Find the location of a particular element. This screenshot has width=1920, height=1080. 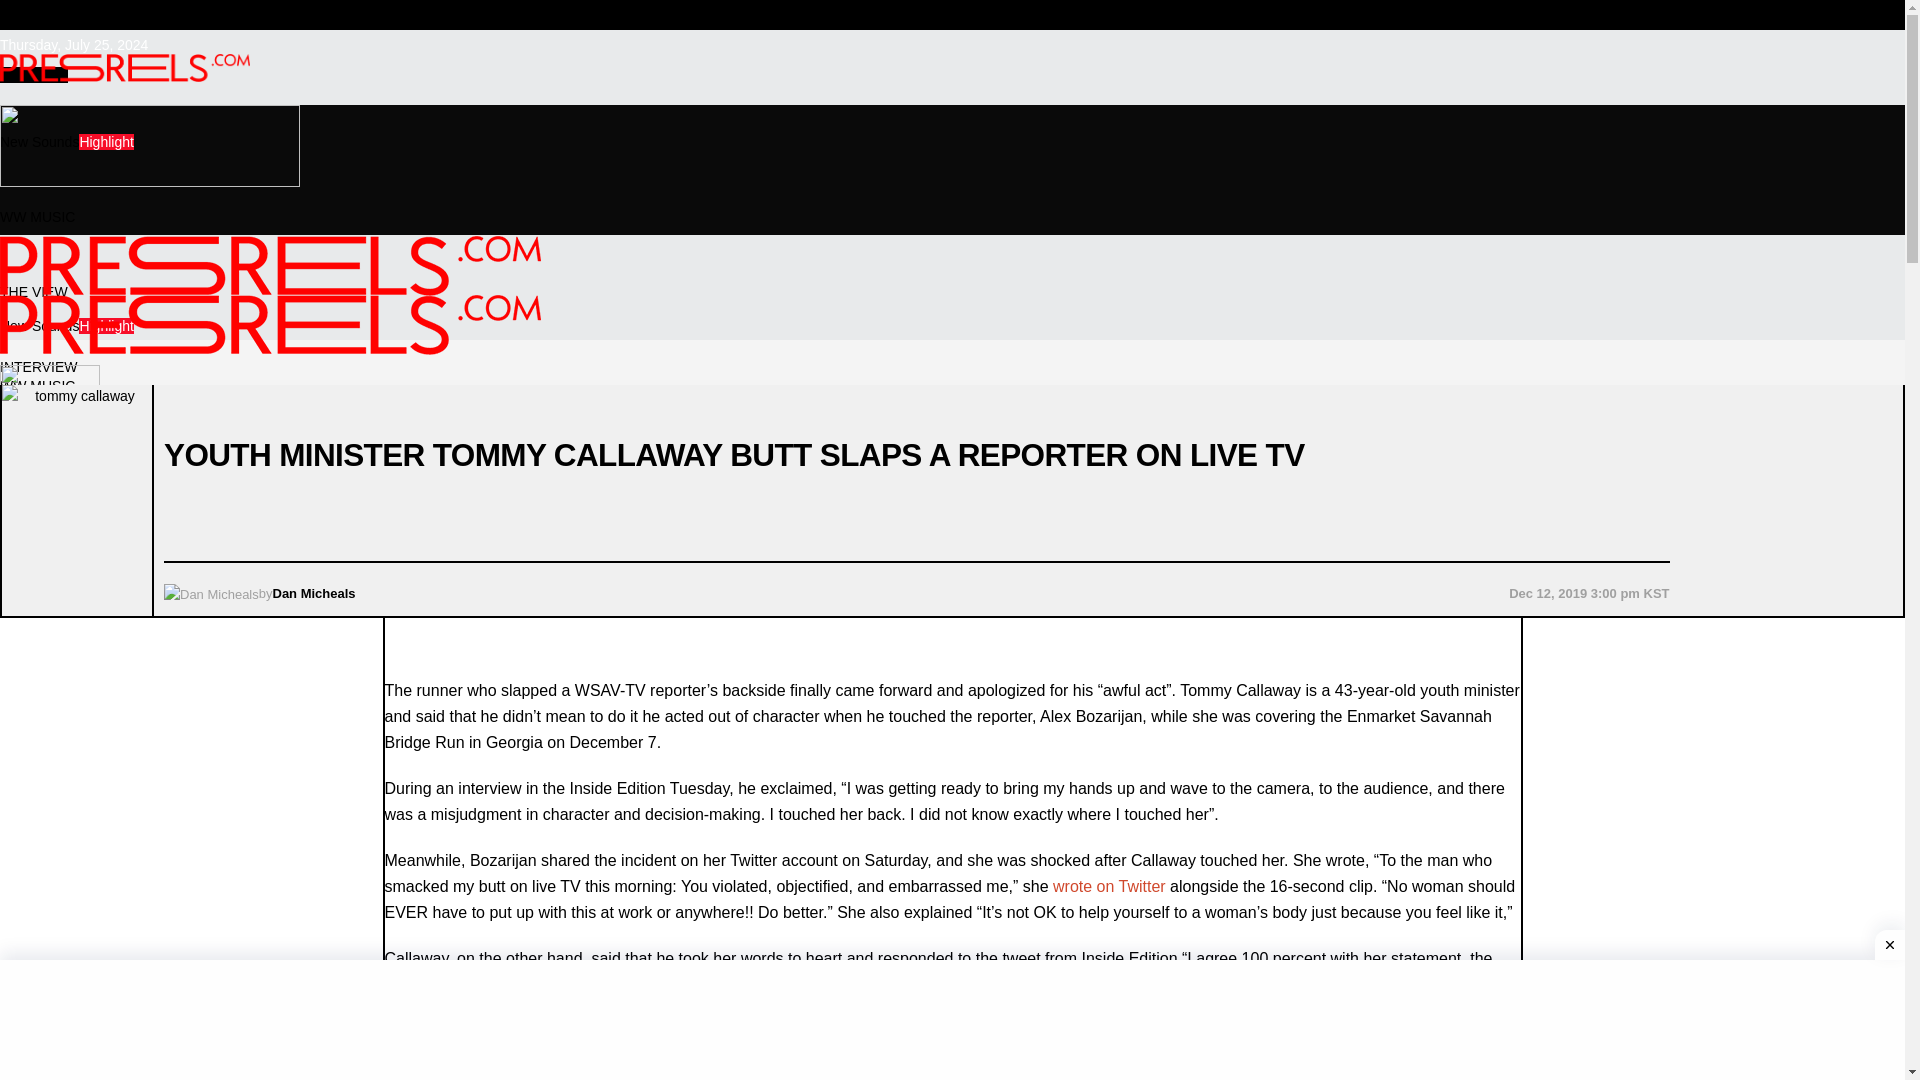

THE VIEW is located at coordinates (34, 292).